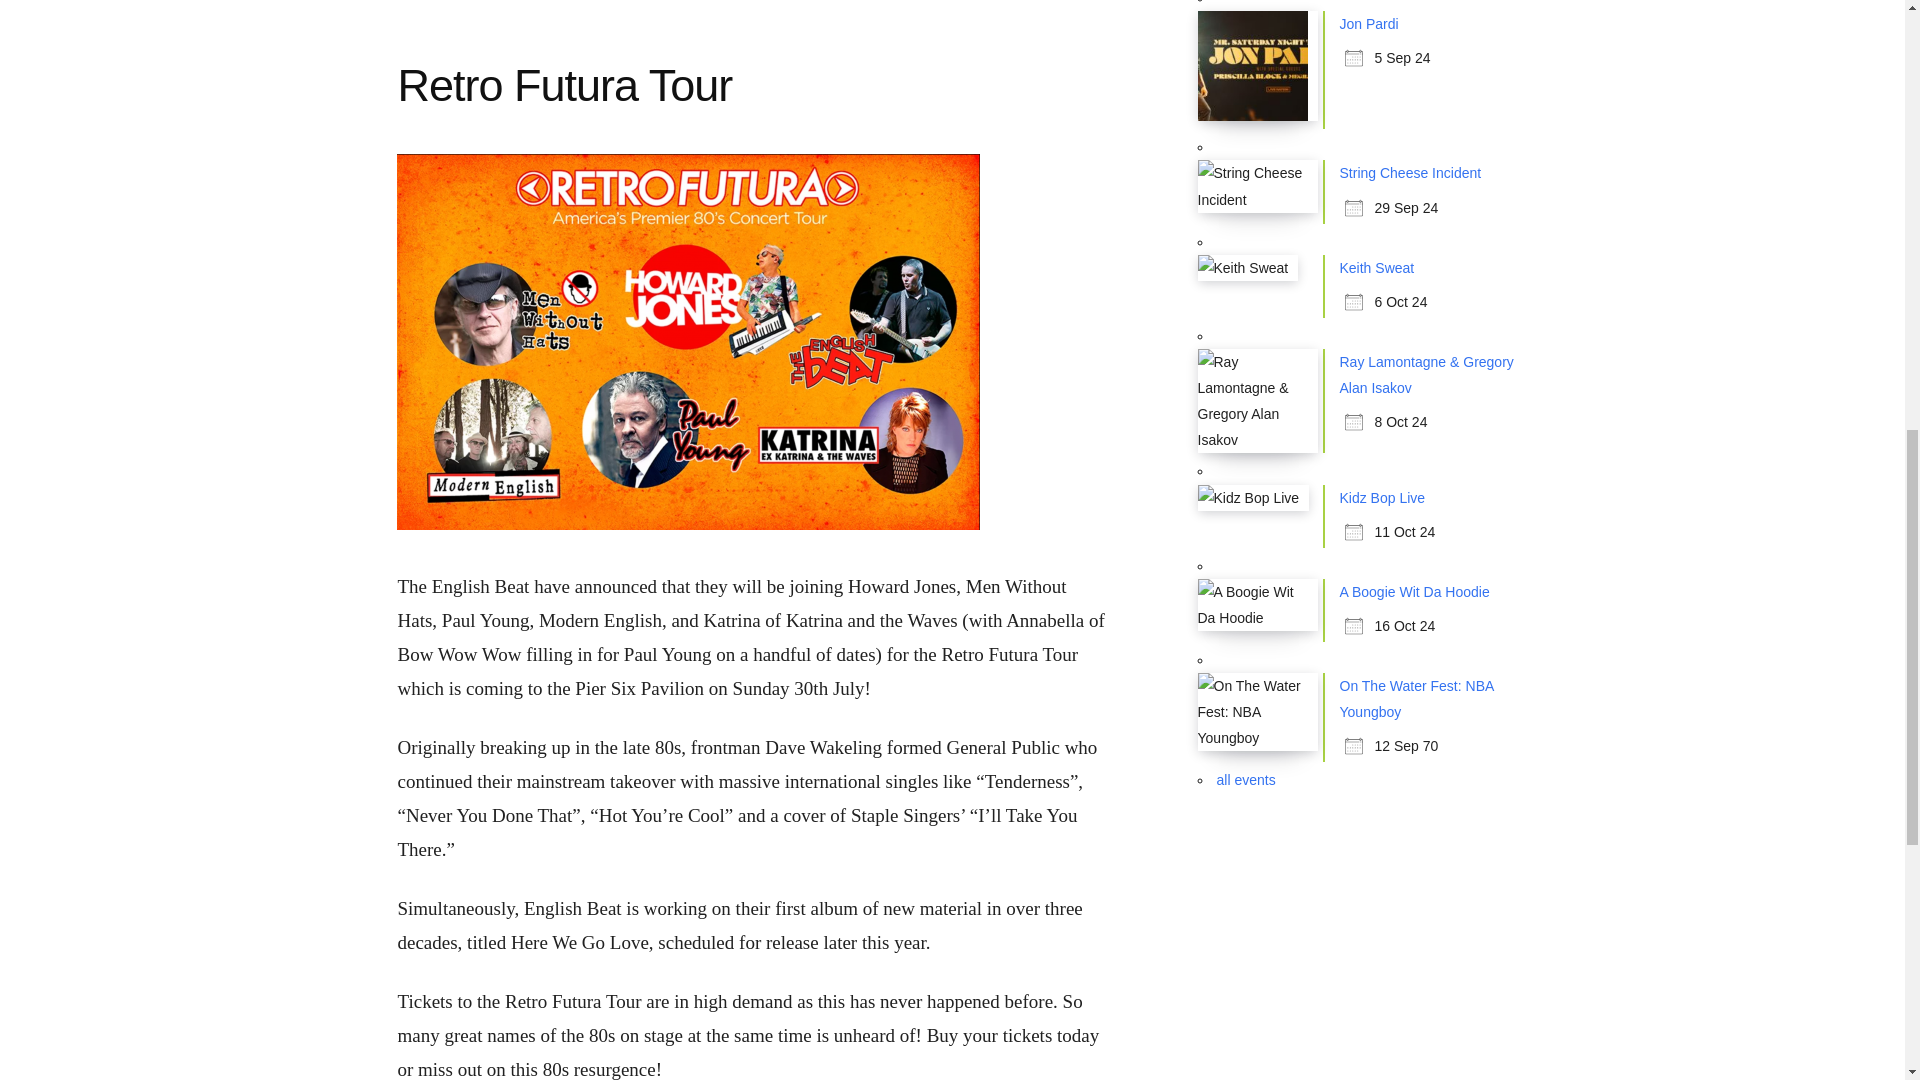  What do you see at coordinates (1378, 268) in the screenshot?
I see `Keith Sweat` at bounding box center [1378, 268].